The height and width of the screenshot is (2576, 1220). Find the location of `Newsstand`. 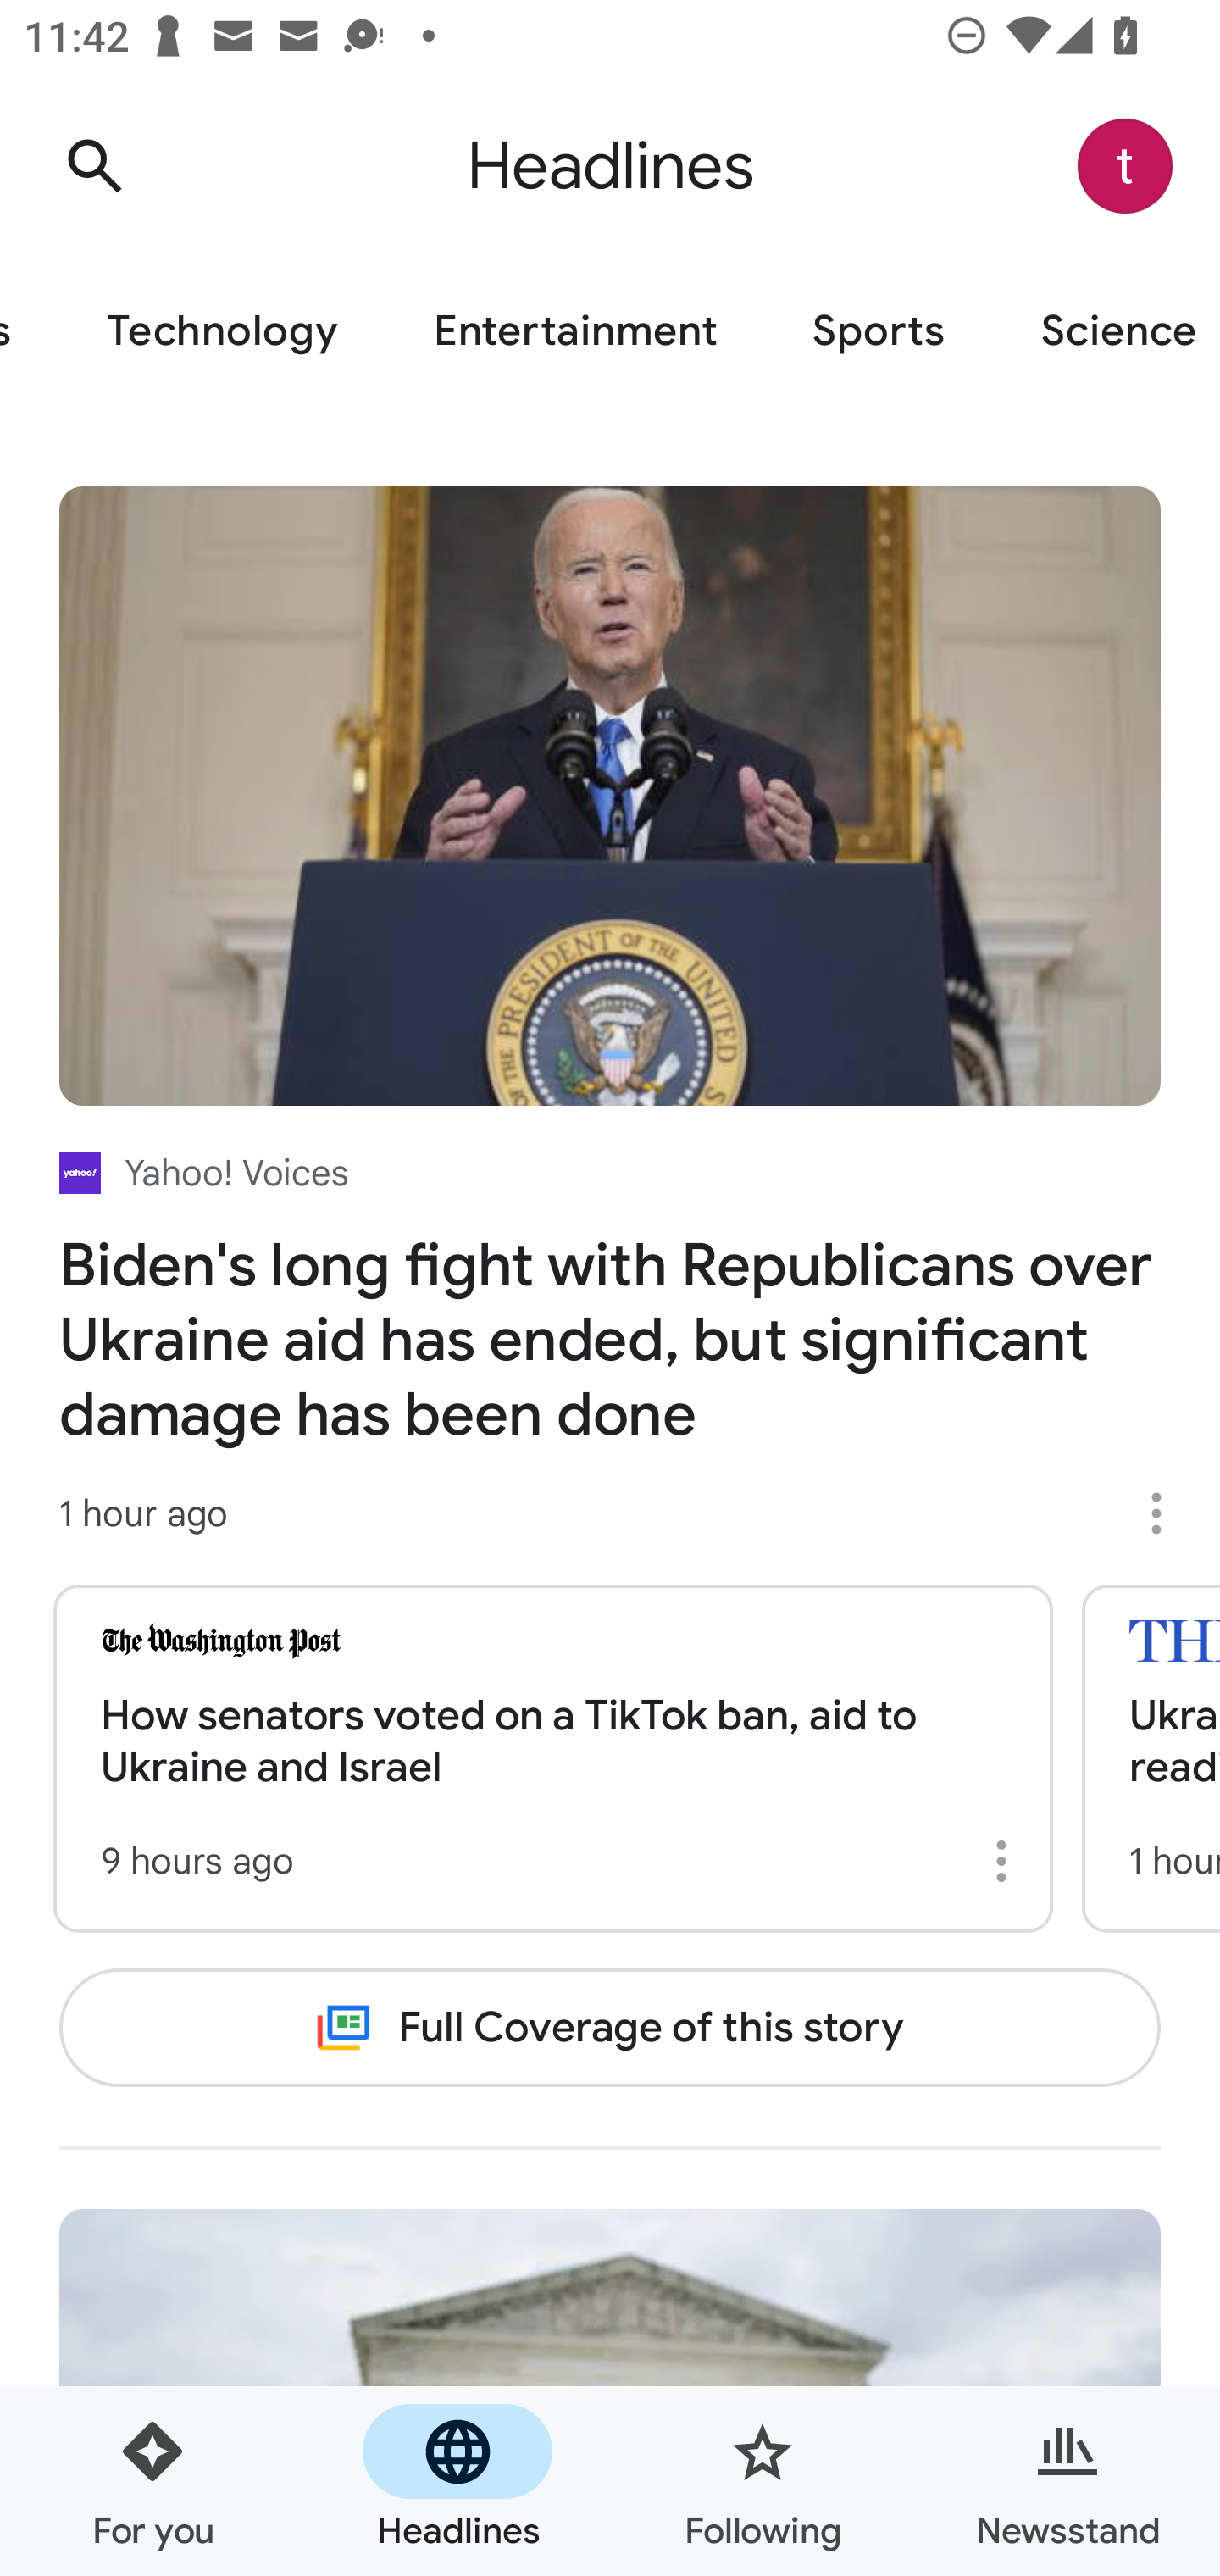

Newsstand is located at coordinates (1067, 2481).